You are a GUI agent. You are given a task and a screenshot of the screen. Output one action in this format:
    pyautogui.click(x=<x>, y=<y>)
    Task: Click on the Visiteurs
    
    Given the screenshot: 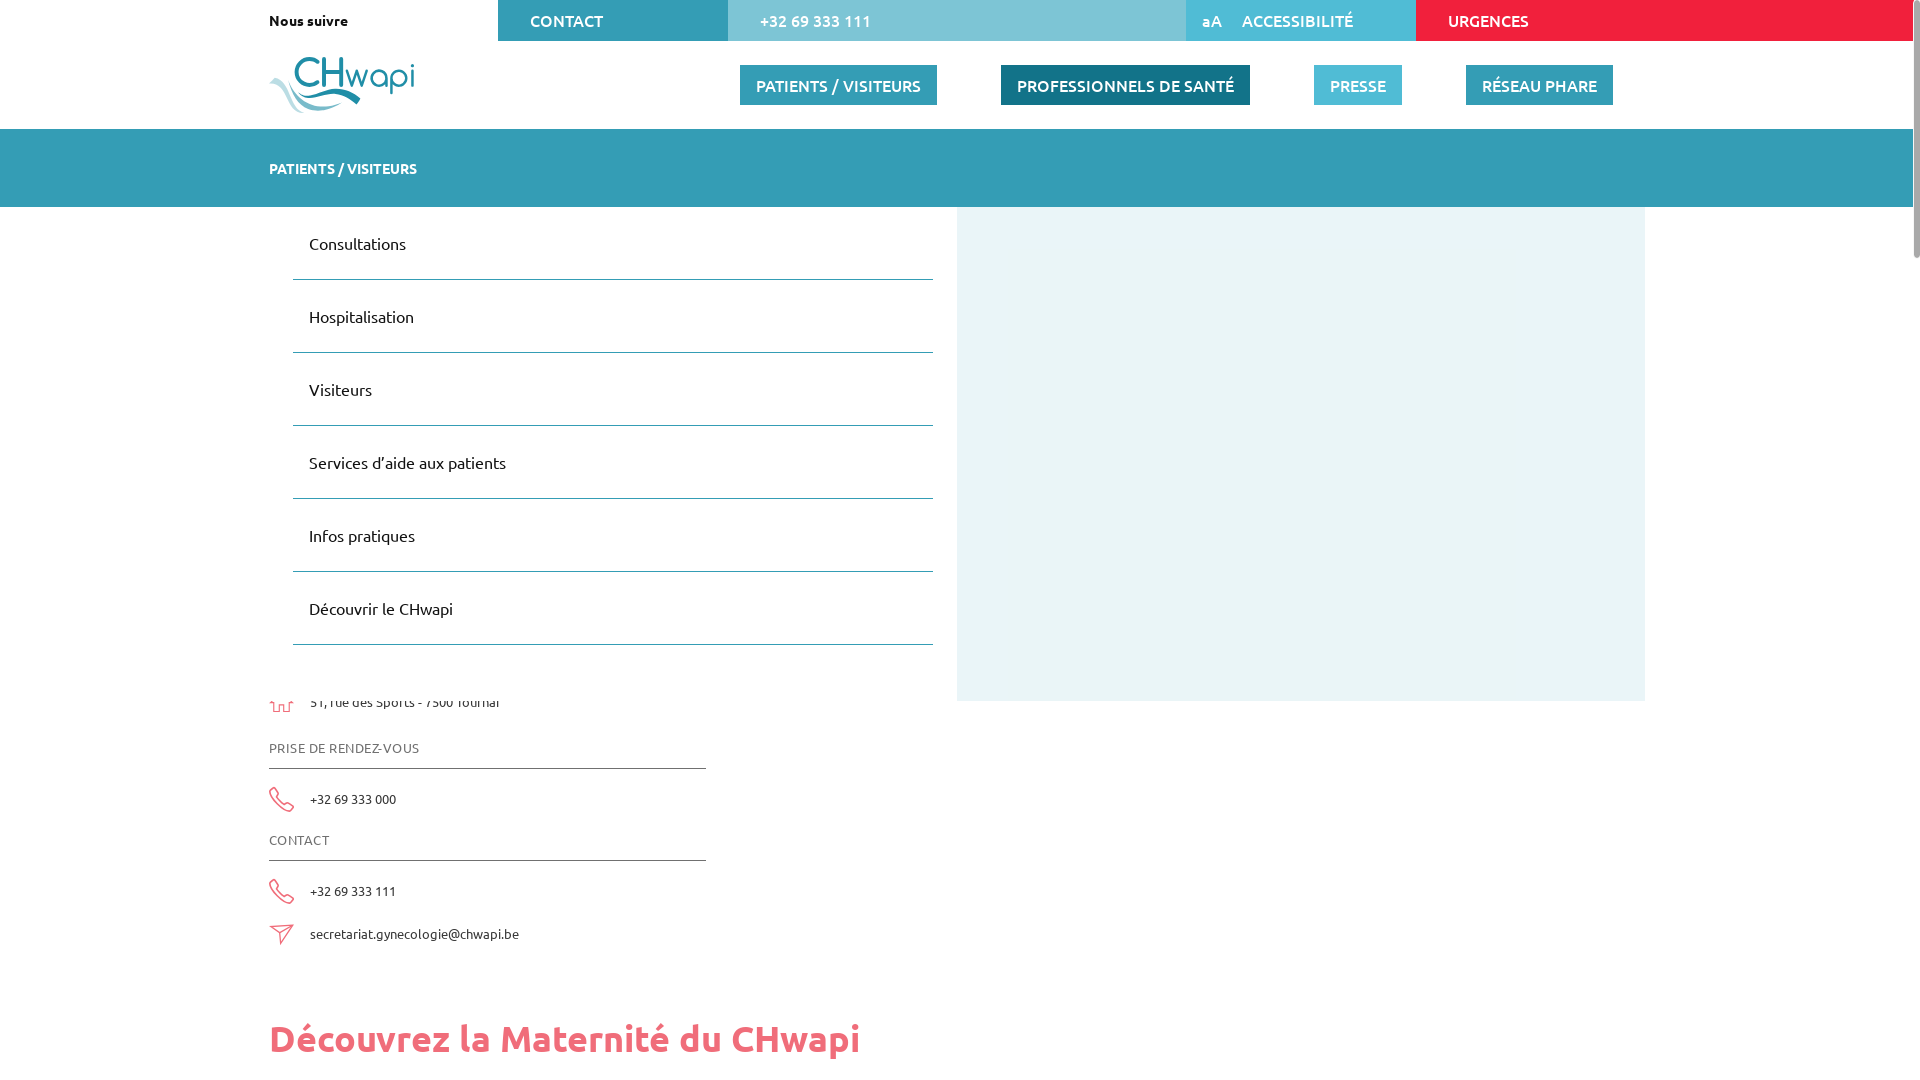 What is the action you would take?
    pyautogui.click(x=613, y=390)
    